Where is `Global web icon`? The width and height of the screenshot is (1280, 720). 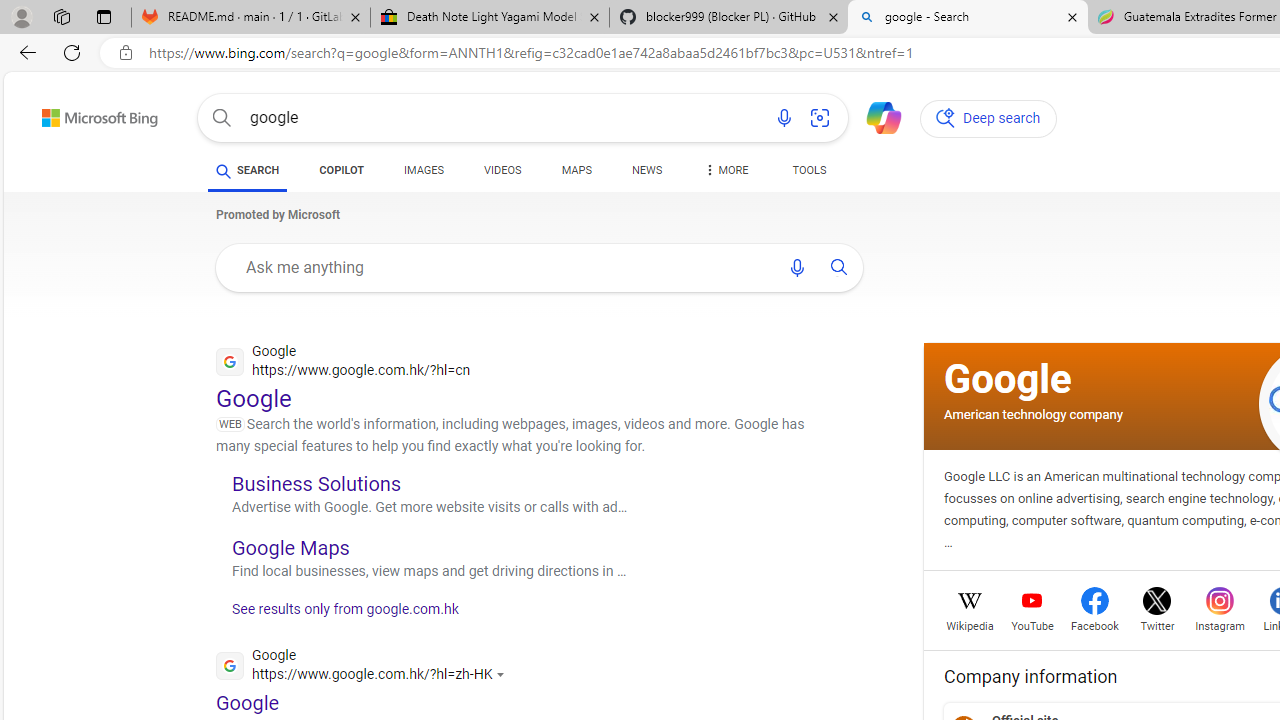 Global web icon is located at coordinates (230, 664).